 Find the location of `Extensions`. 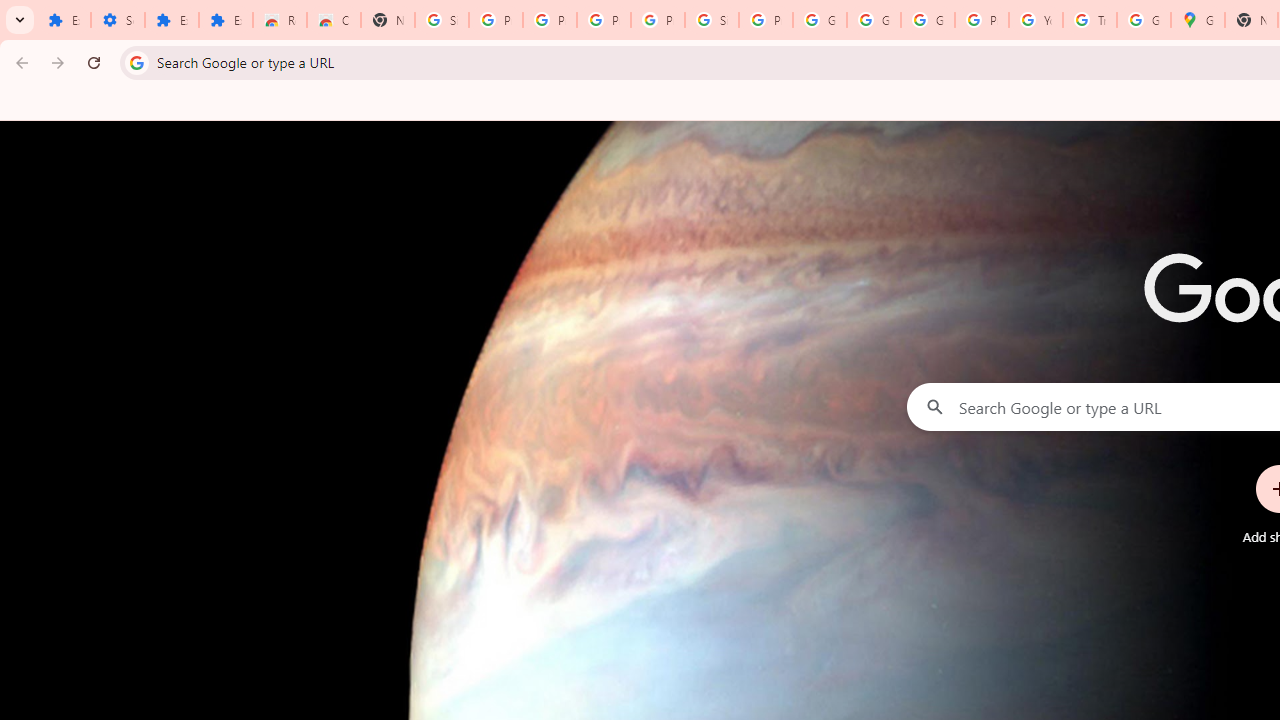

Extensions is located at coordinates (171, 20).